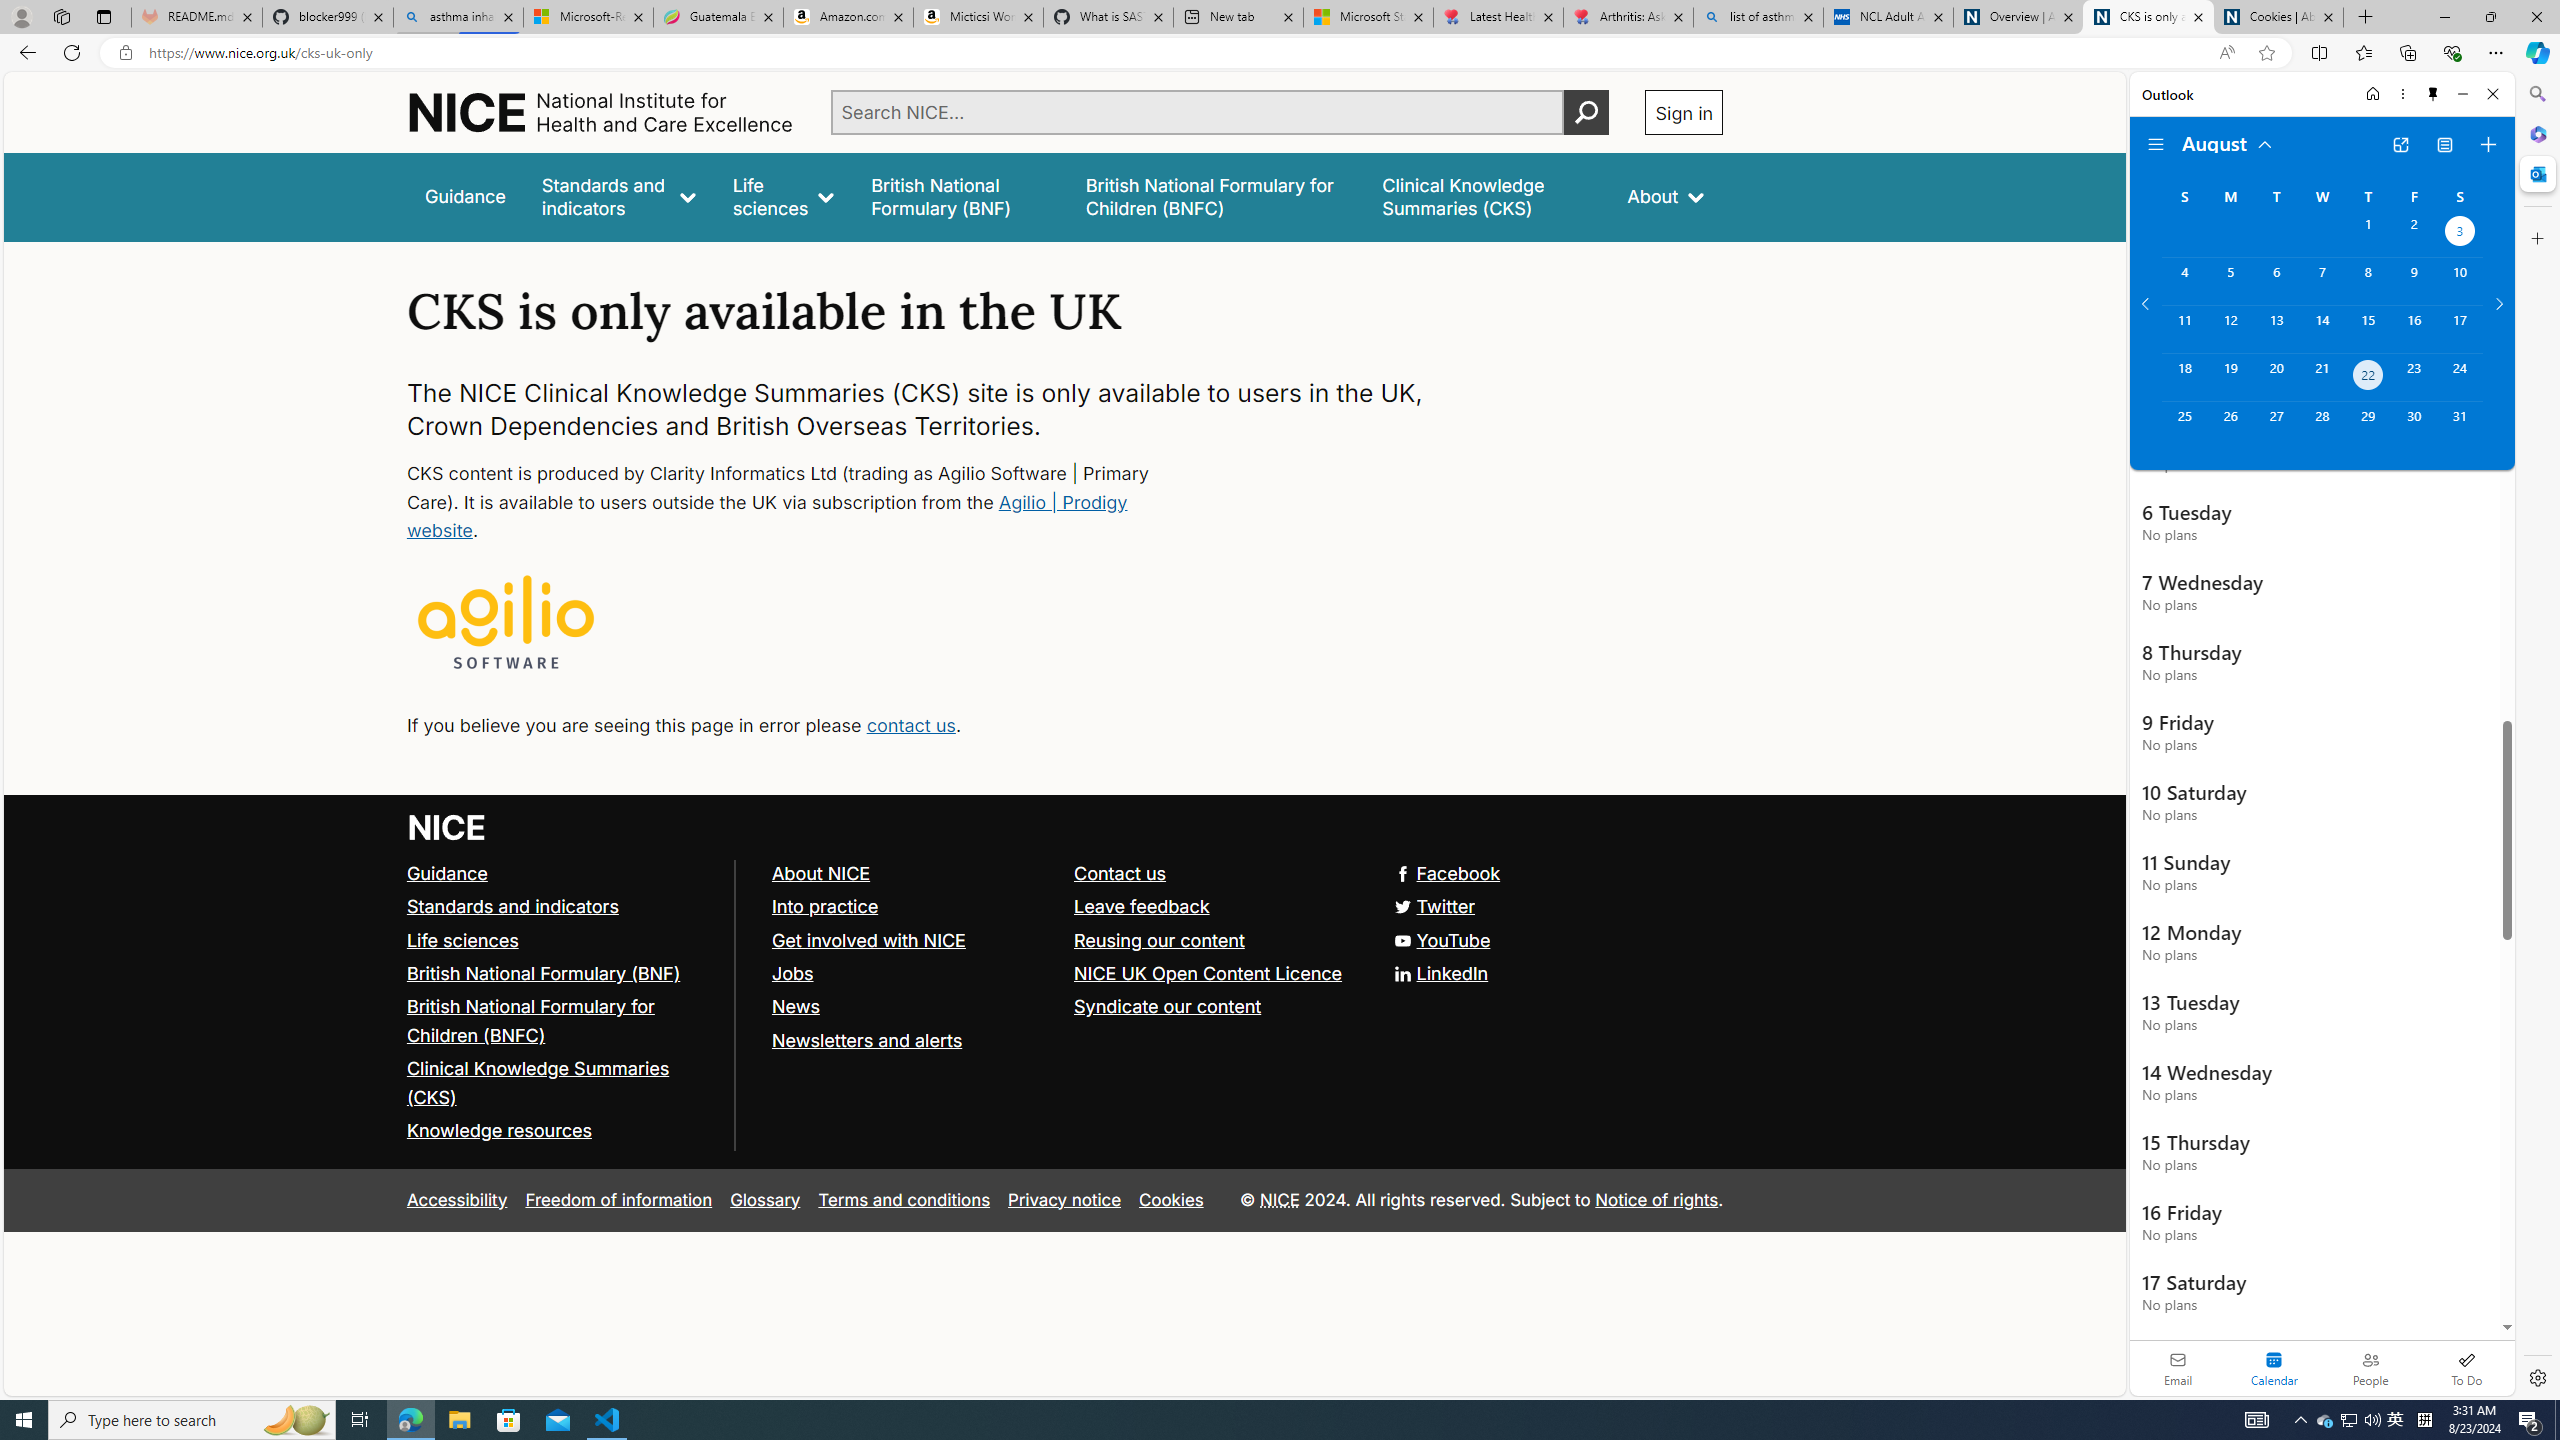 This screenshot has width=2560, height=1440. Describe the element at coordinates (1758, 17) in the screenshot. I see `list of asthma inhalers uk - Search` at that location.